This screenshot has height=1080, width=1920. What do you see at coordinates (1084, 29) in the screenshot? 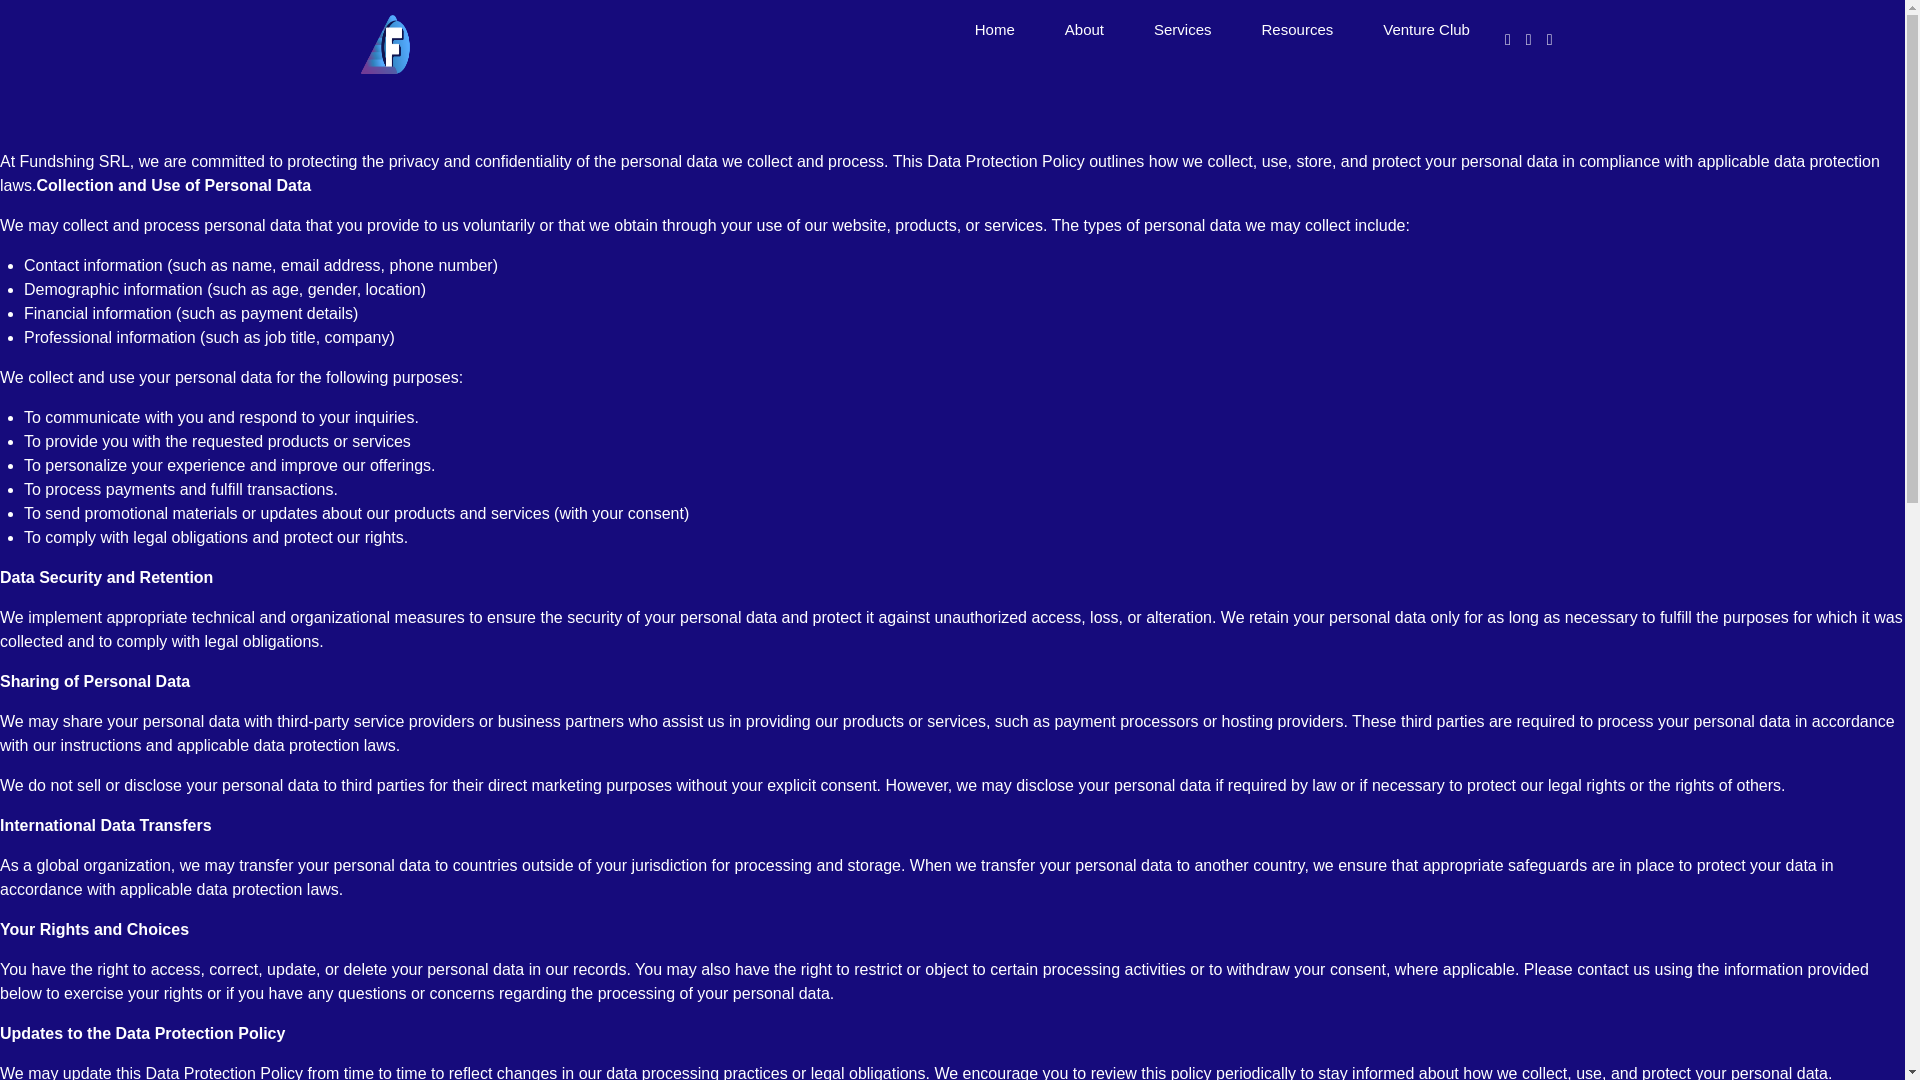
I see `About` at bounding box center [1084, 29].